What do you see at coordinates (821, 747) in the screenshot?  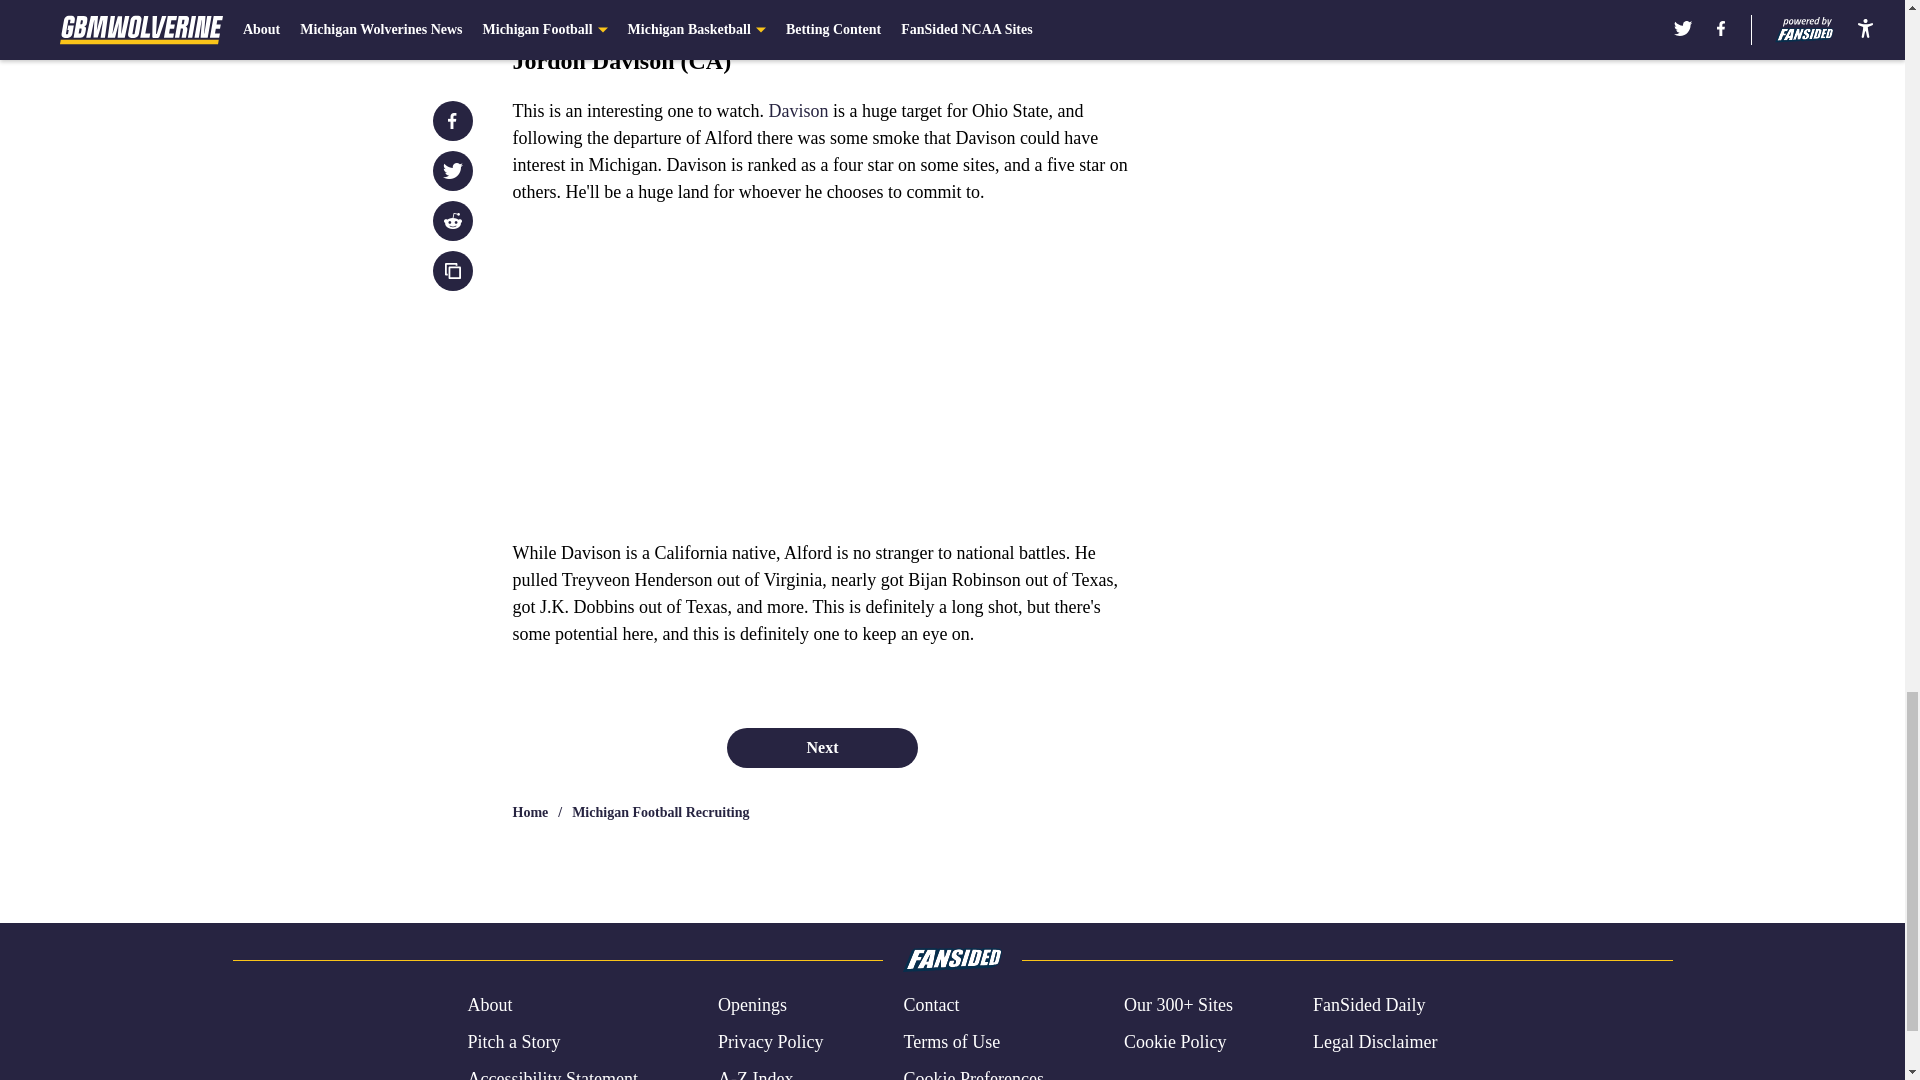 I see `Next` at bounding box center [821, 747].